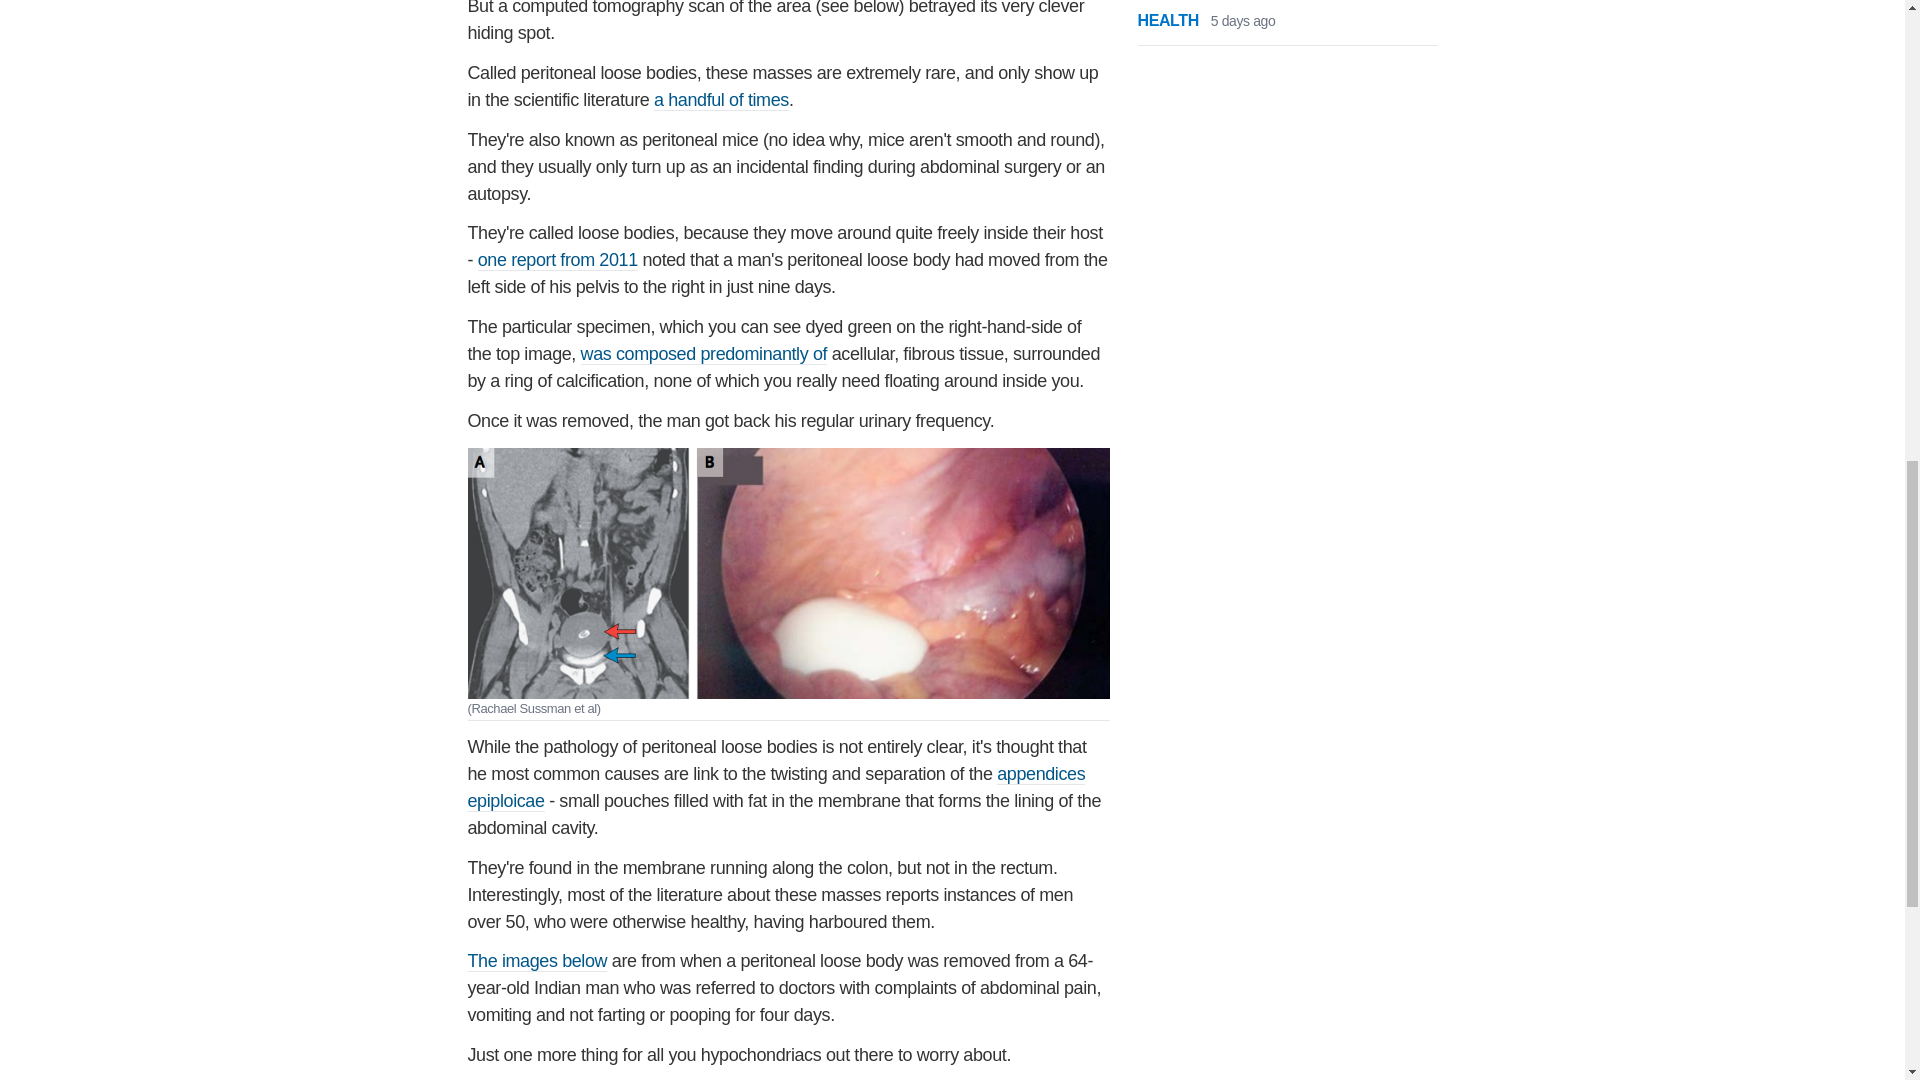 The height and width of the screenshot is (1080, 1920). I want to click on one report from 2011, so click(558, 260).